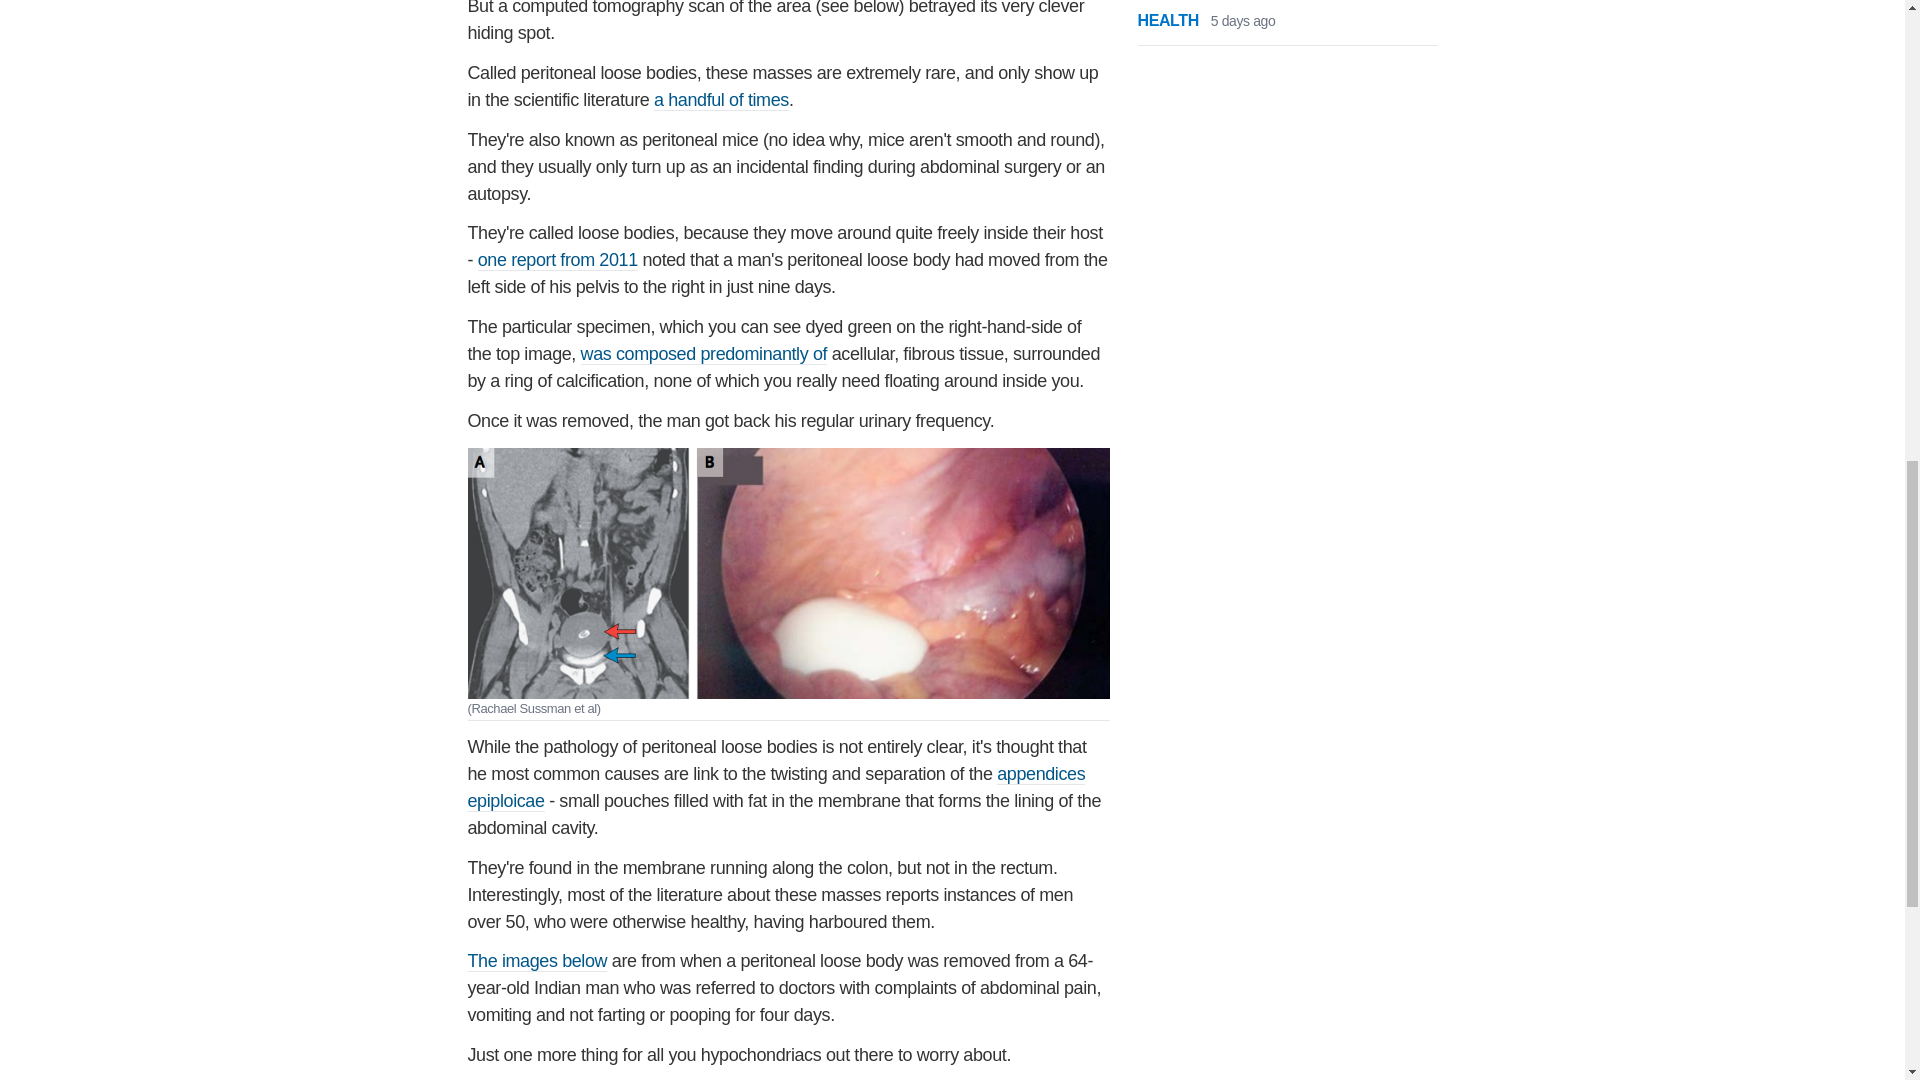 The height and width of the screenshot is (1080, 1920). I want to click on one report from 2011, so click(558, 260).